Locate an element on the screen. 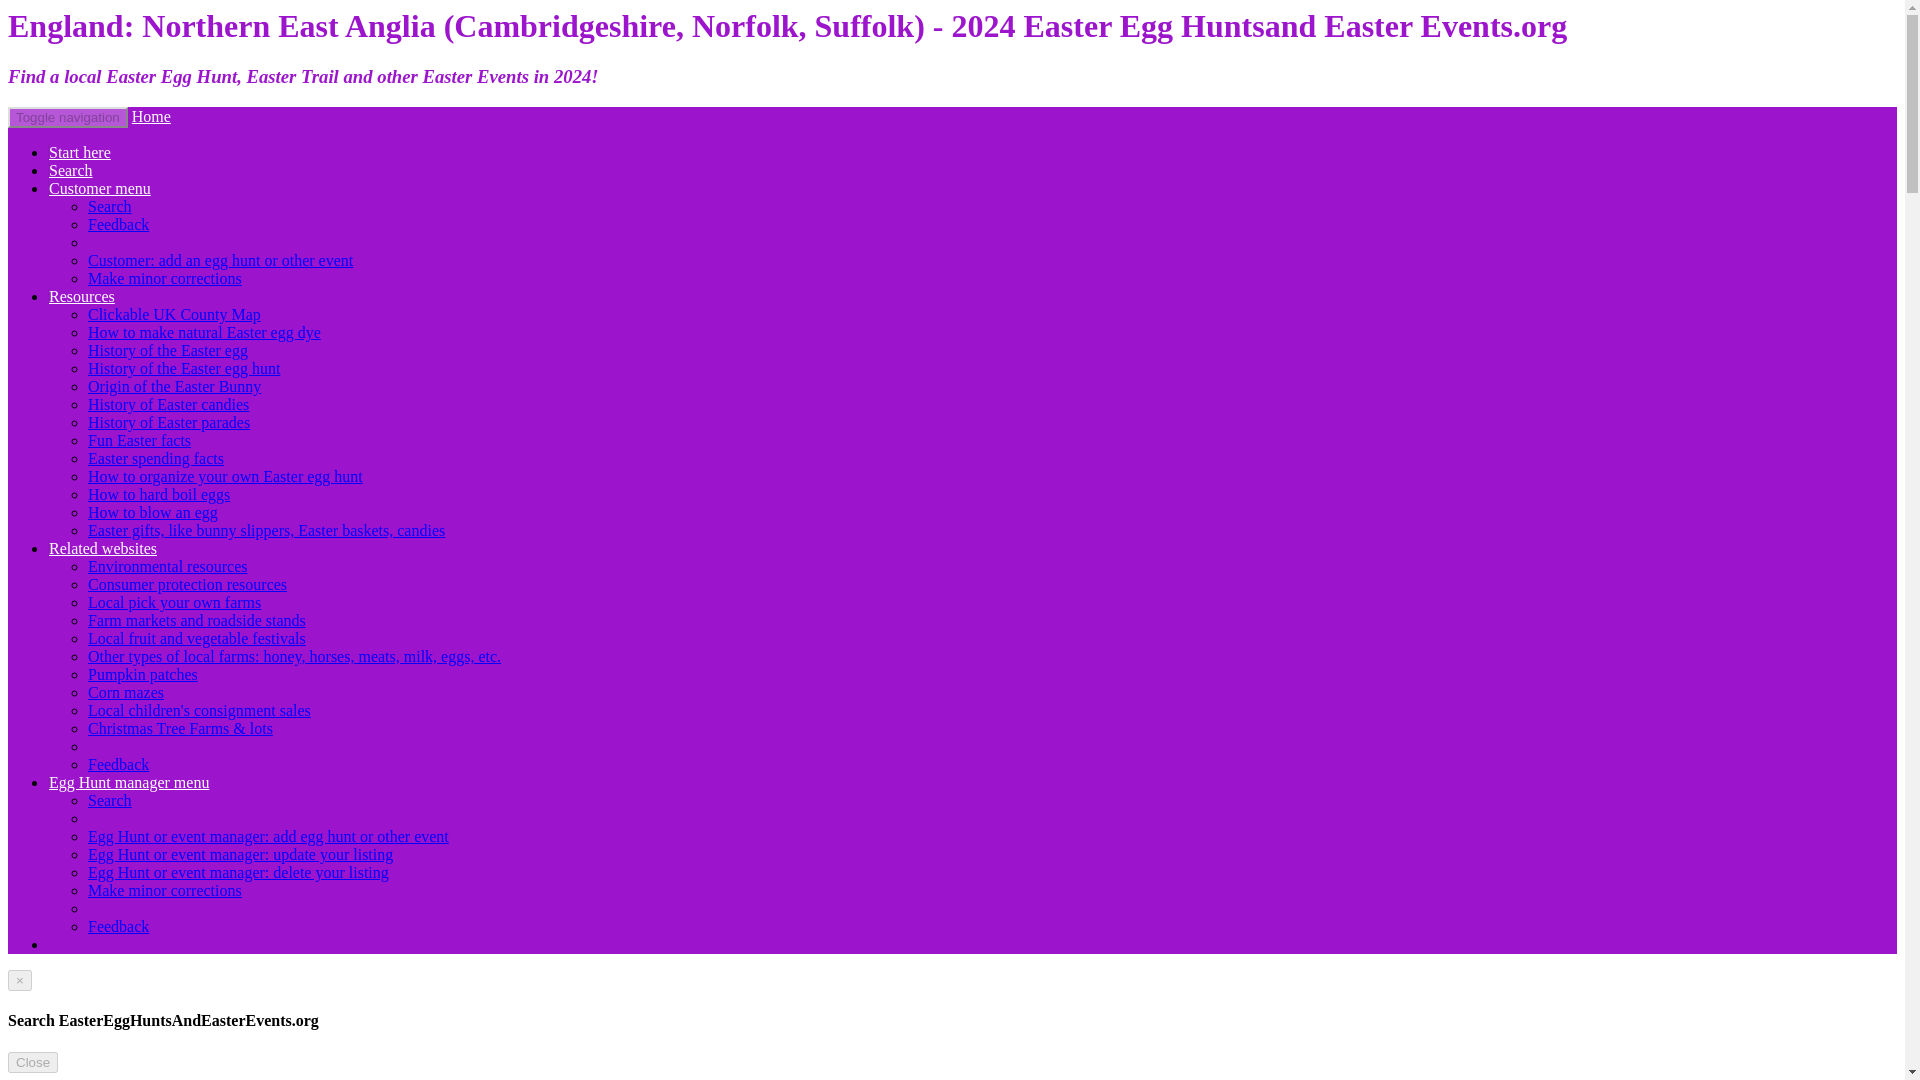  Local children's consignment sales is located at coordinates (200, 710).